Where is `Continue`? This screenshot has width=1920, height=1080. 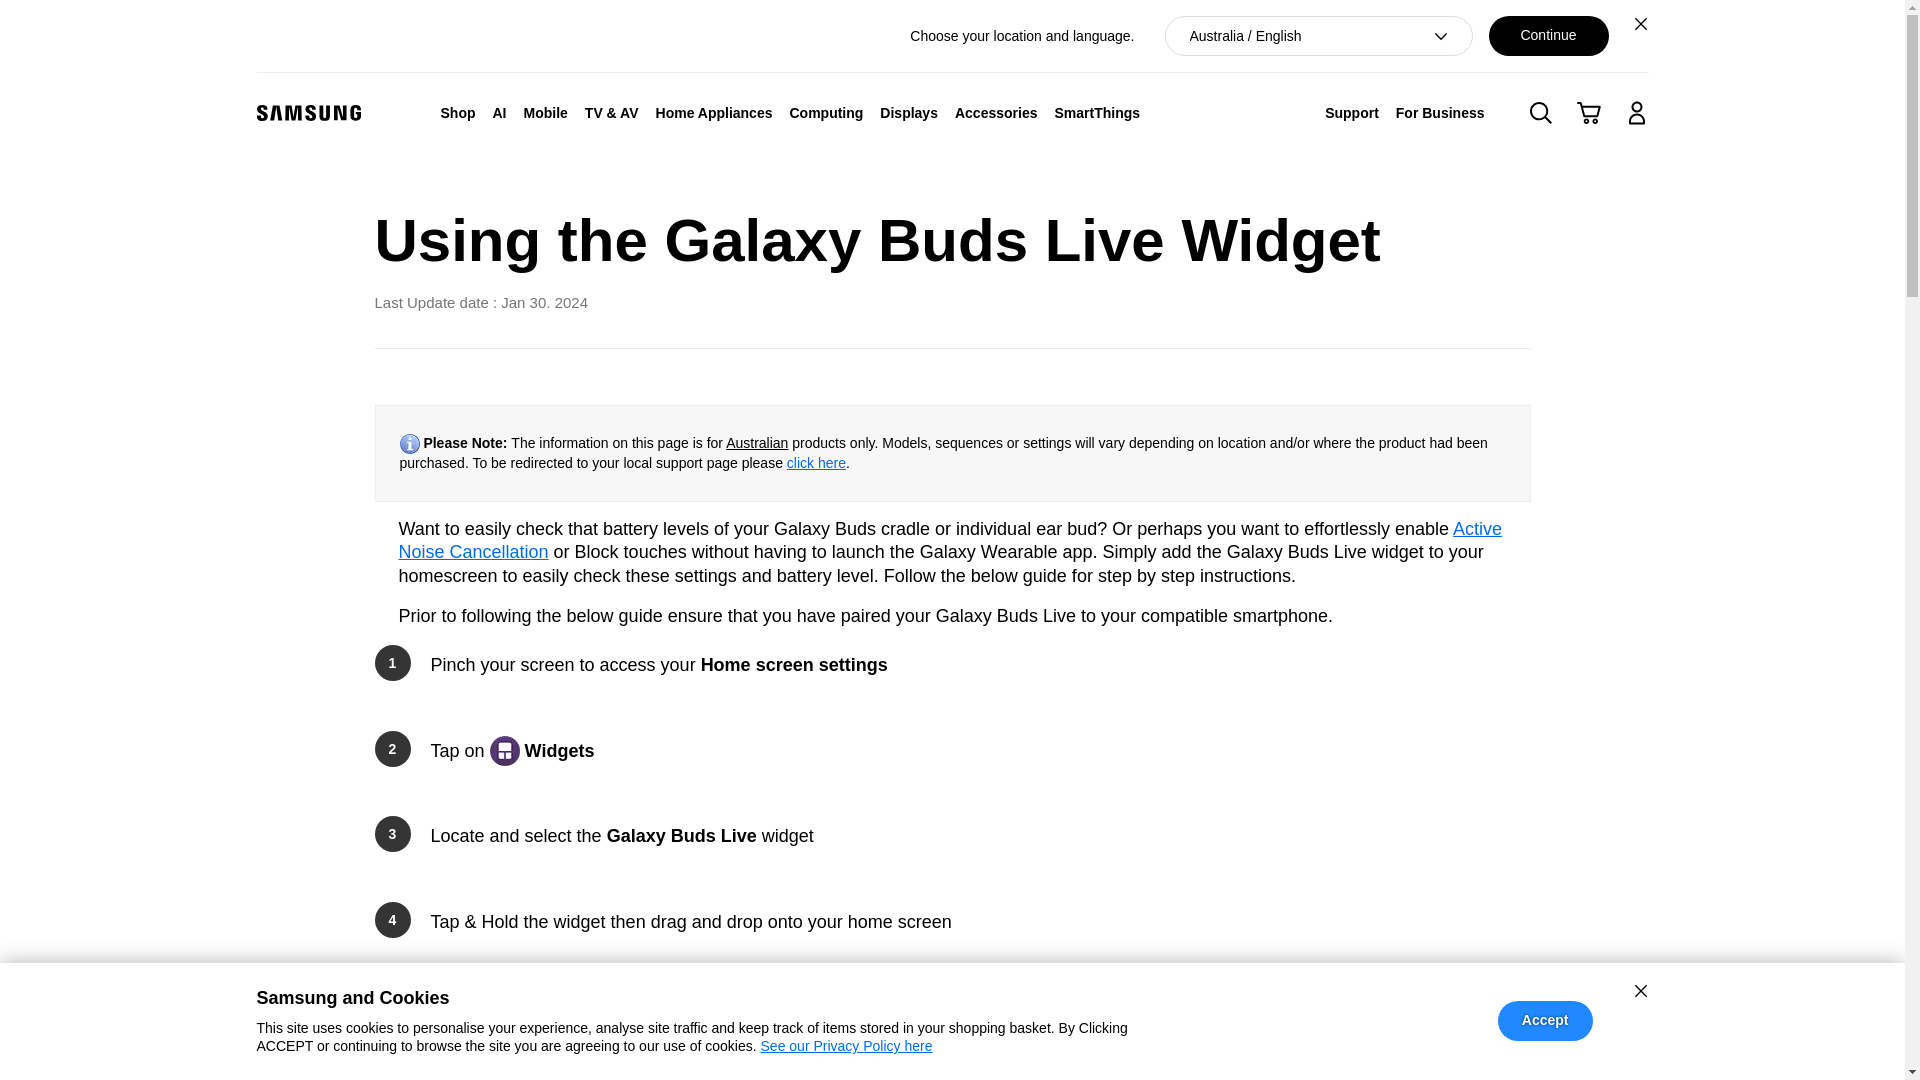 Continue is located at coordinates (1548, 36).